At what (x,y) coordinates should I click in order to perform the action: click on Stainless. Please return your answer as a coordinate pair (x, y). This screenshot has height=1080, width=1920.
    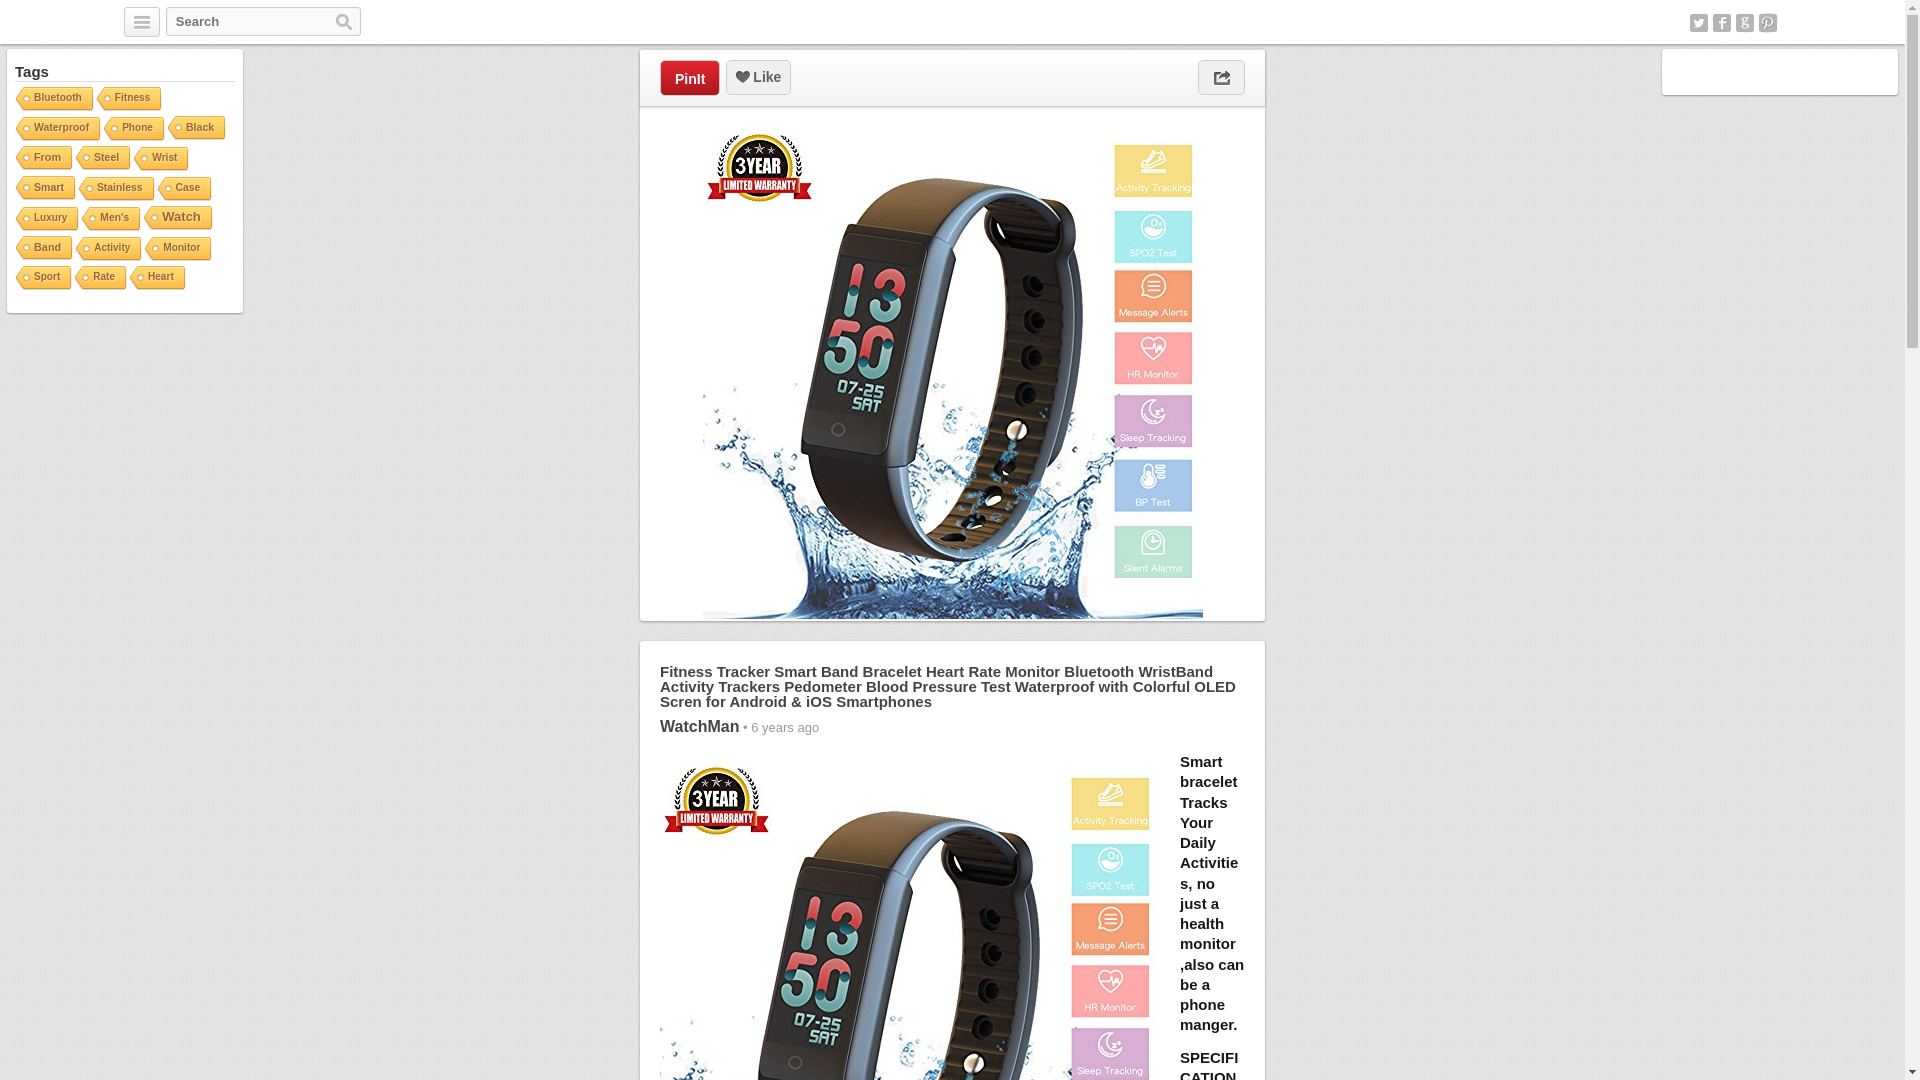
    Looking at the image, I should click on (114, 189).